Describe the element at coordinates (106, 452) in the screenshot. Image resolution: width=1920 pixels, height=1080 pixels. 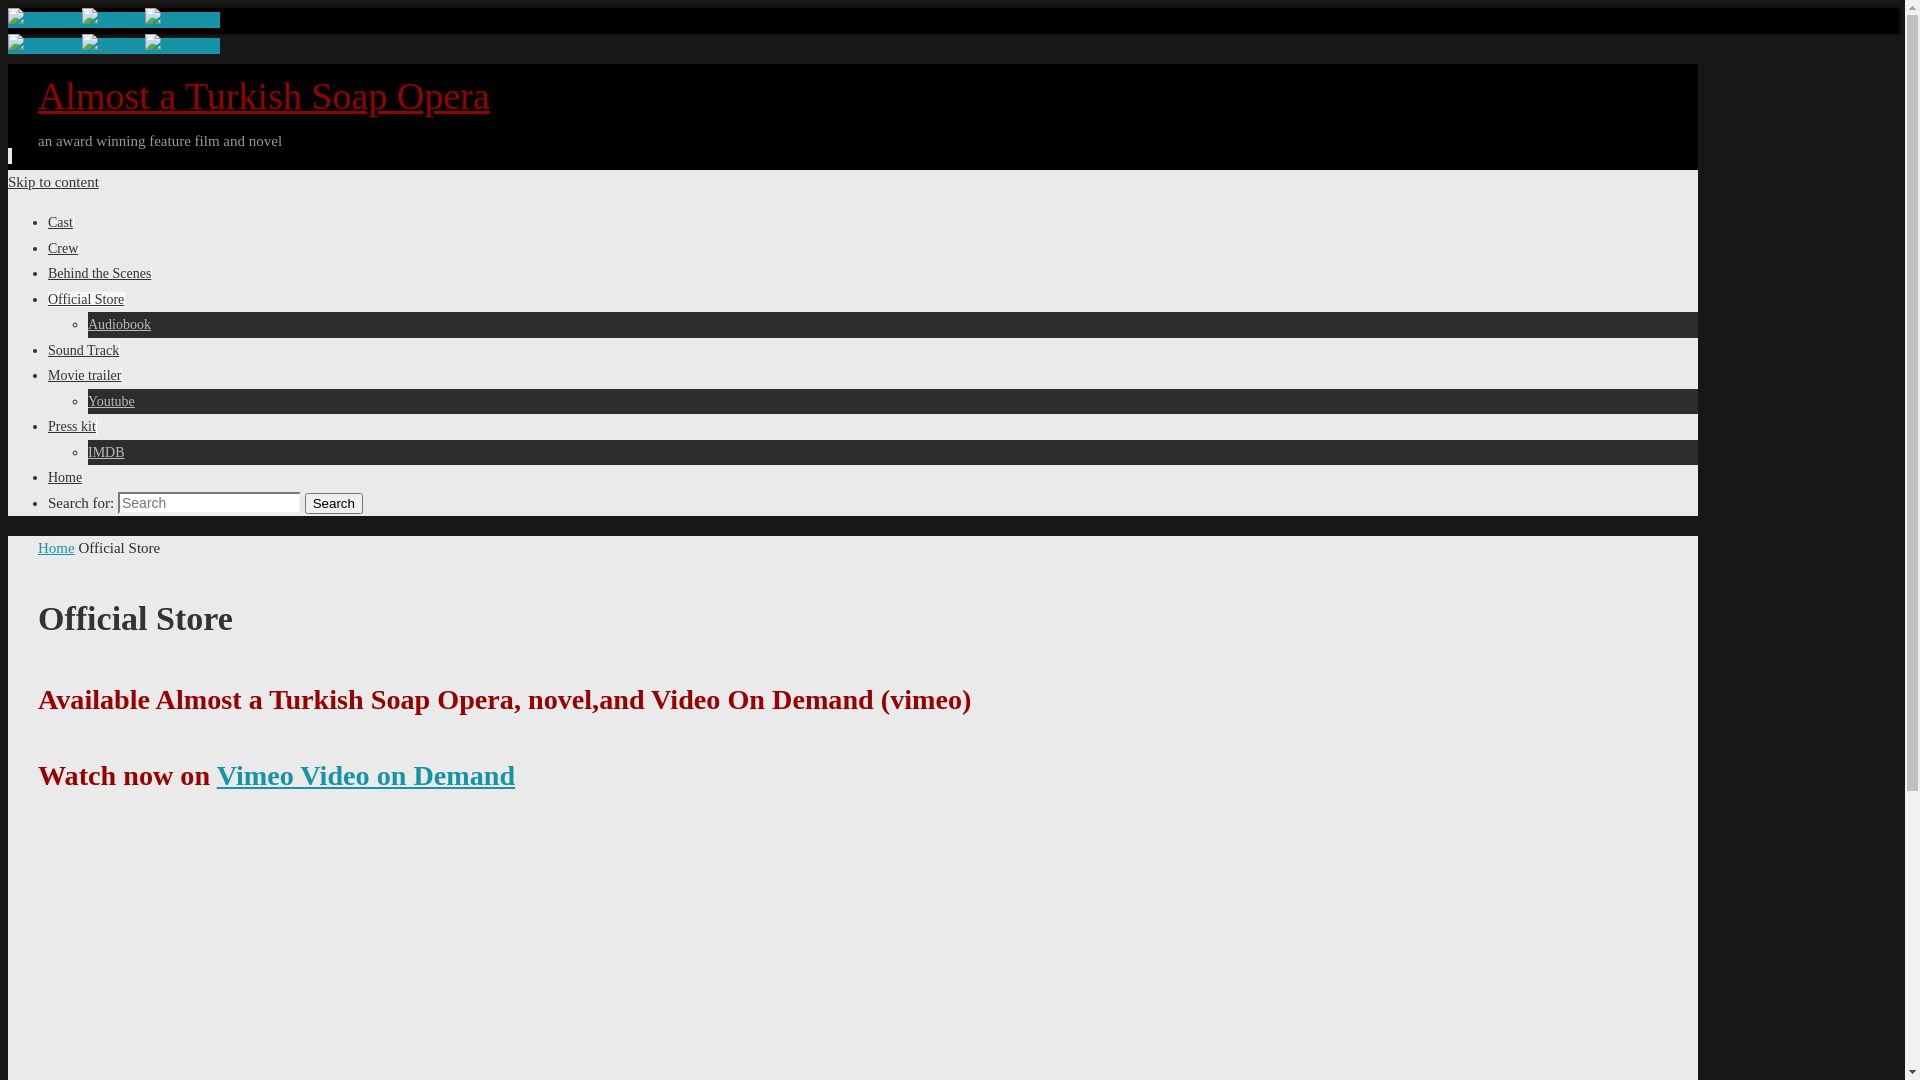
I see `IMDB` at that location.